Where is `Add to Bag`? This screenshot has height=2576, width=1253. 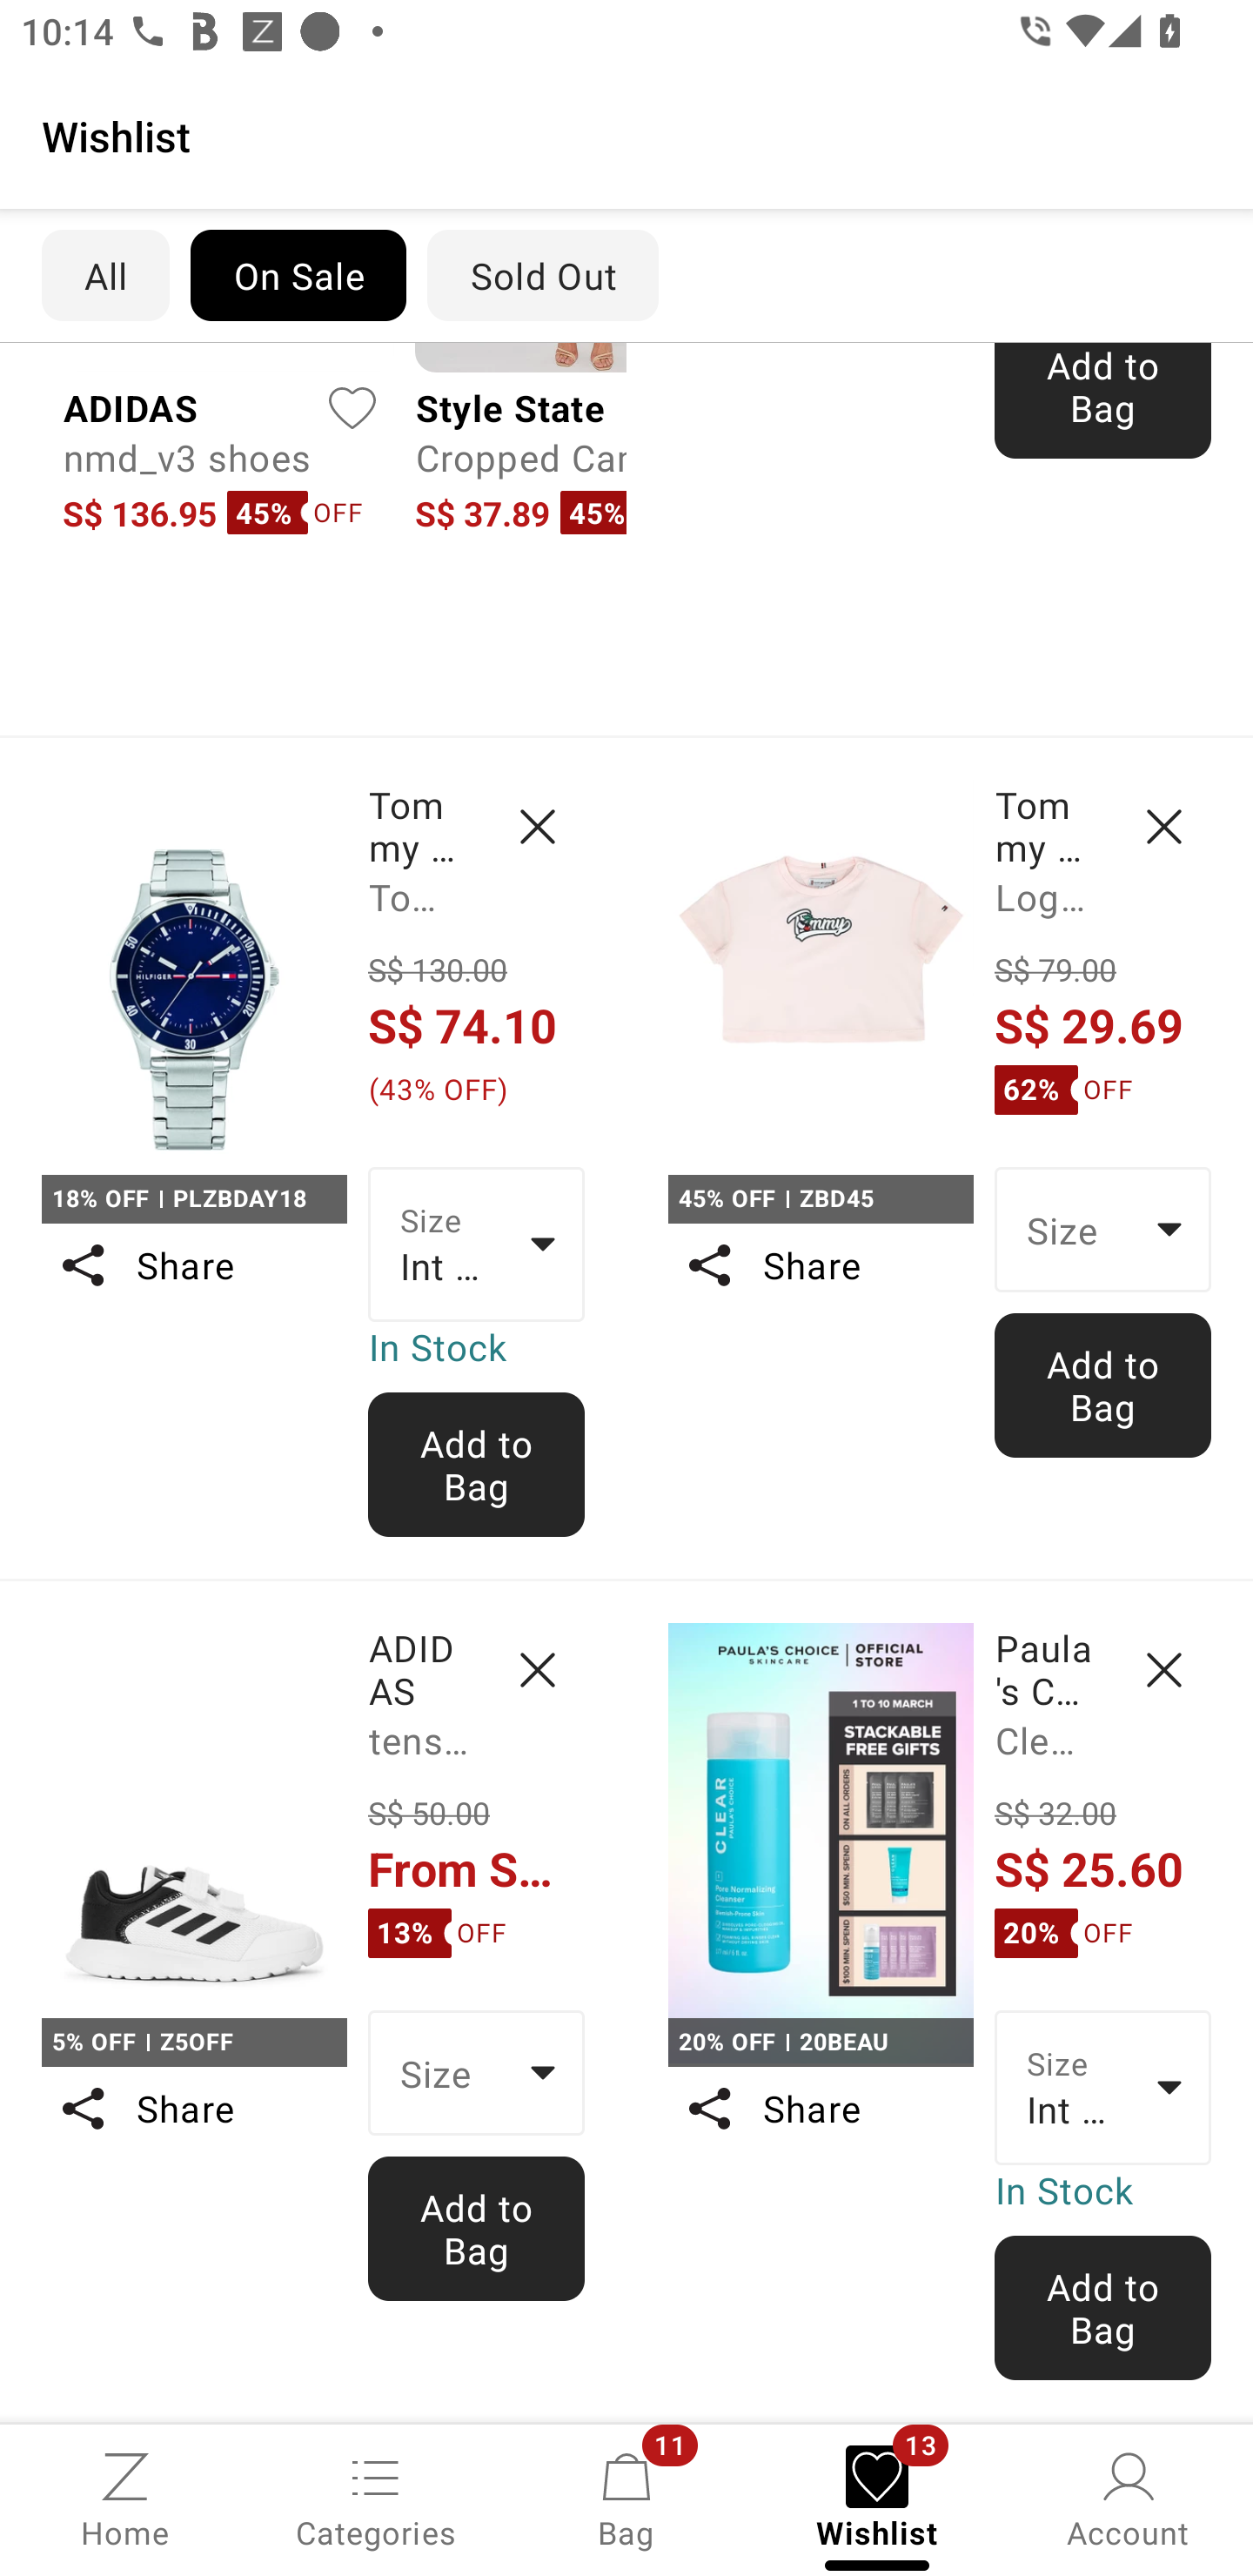
Add to Bag is located at coordinates (1103, 400).